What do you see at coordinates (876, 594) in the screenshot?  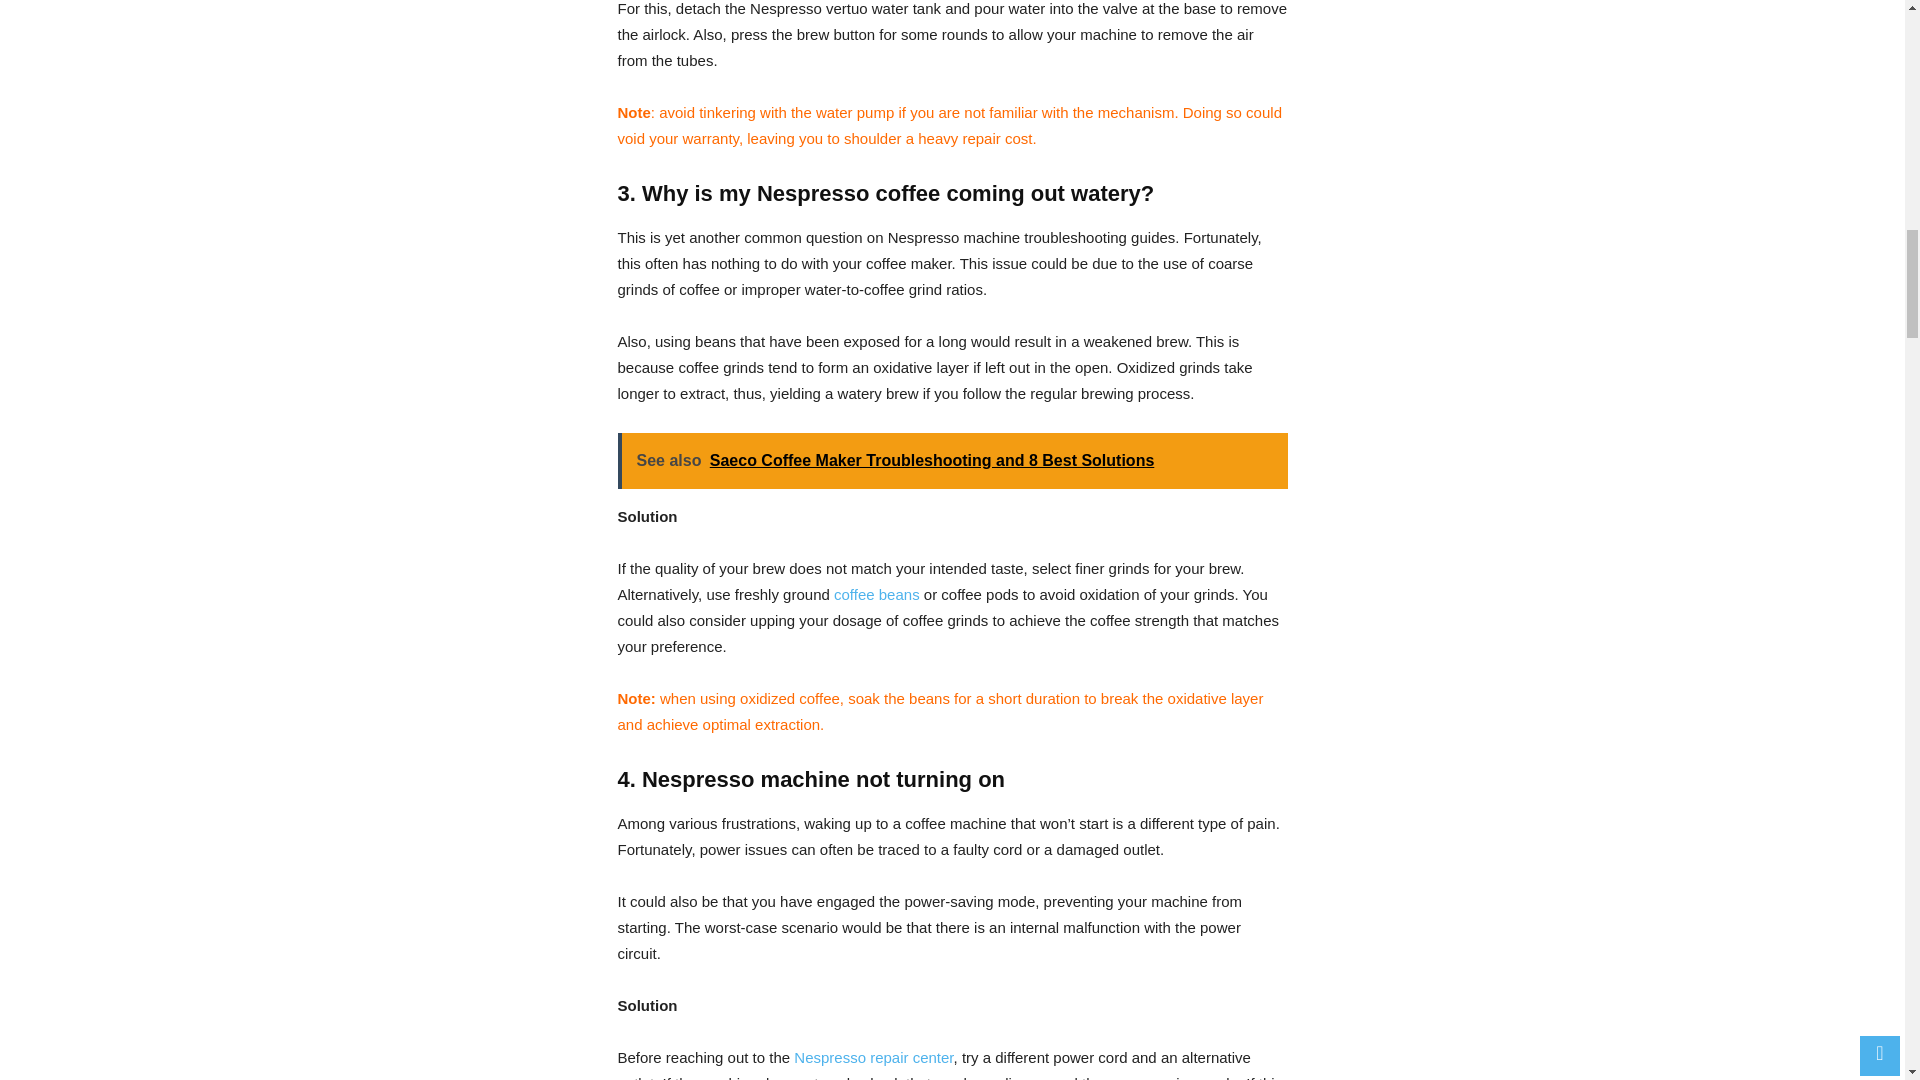 I see `coffee beans` at bounding box center [876, 594].